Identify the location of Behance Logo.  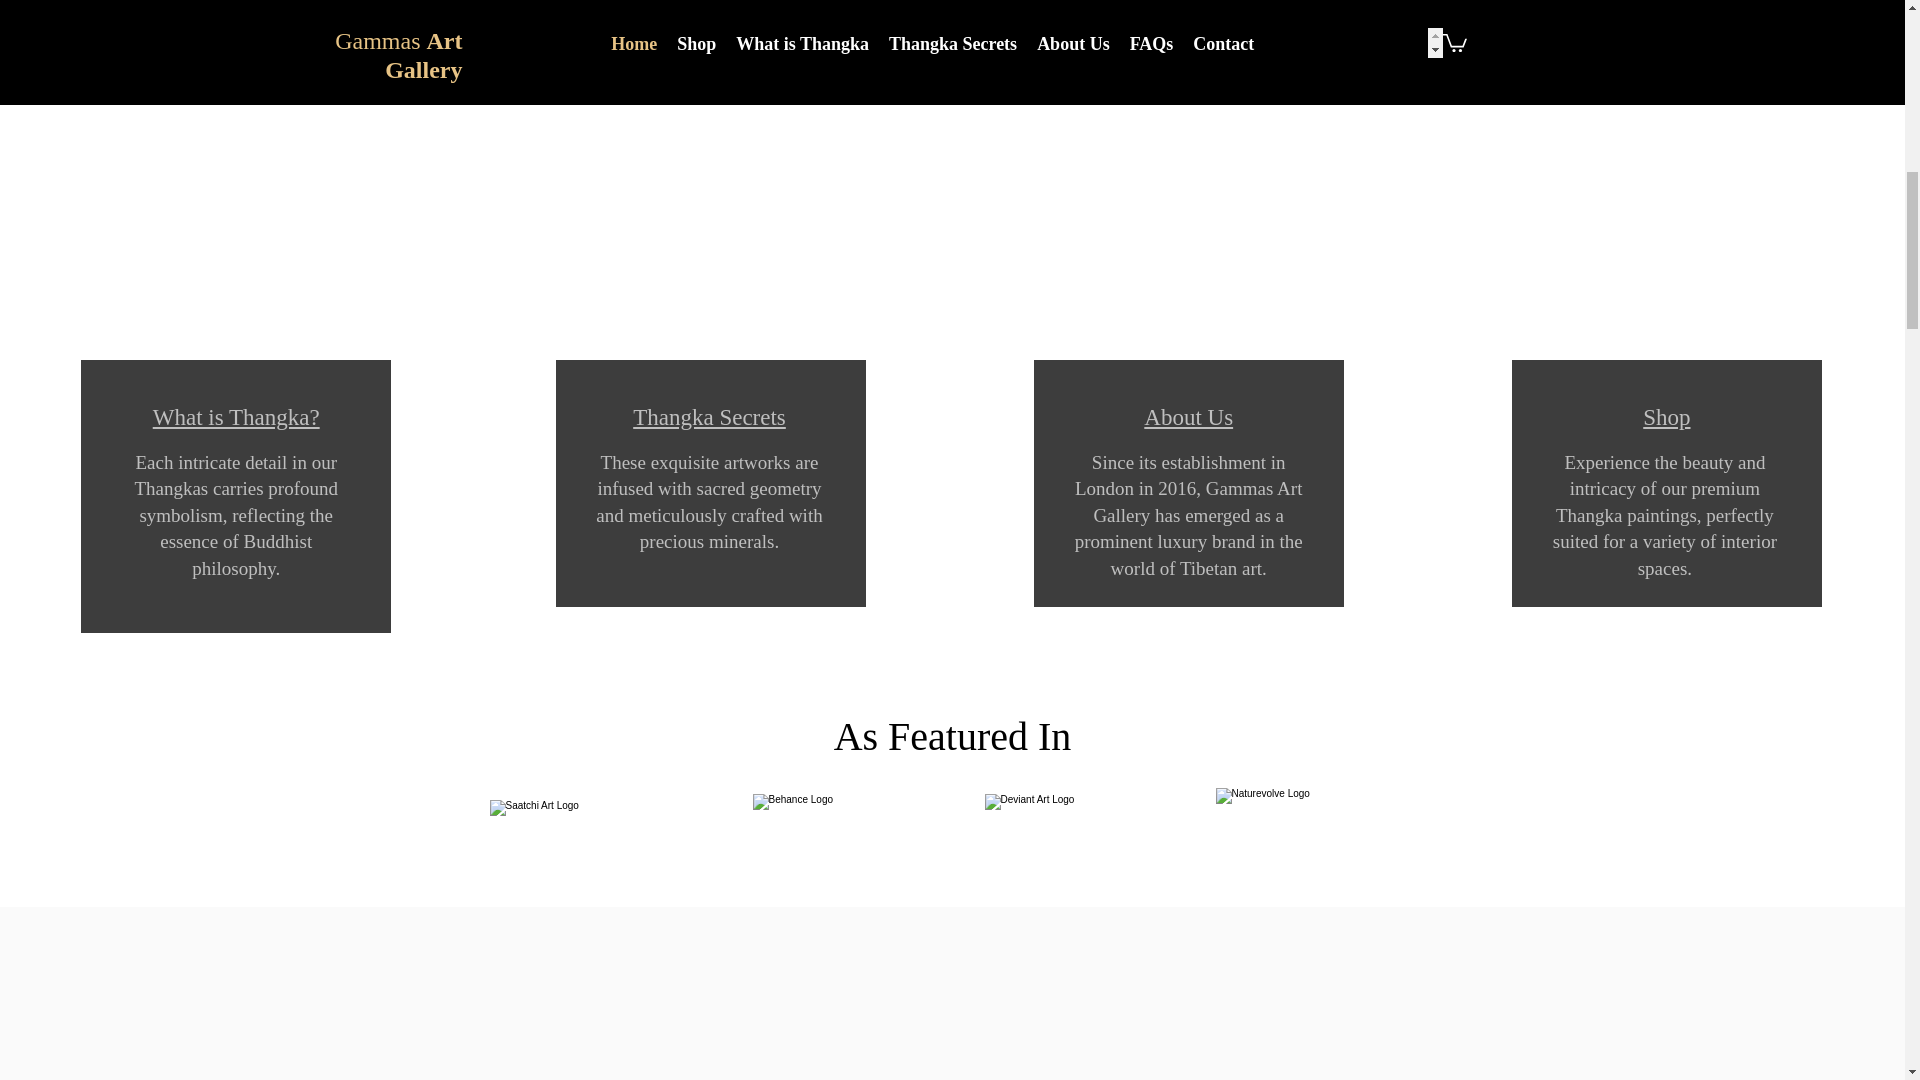
(823, 808).